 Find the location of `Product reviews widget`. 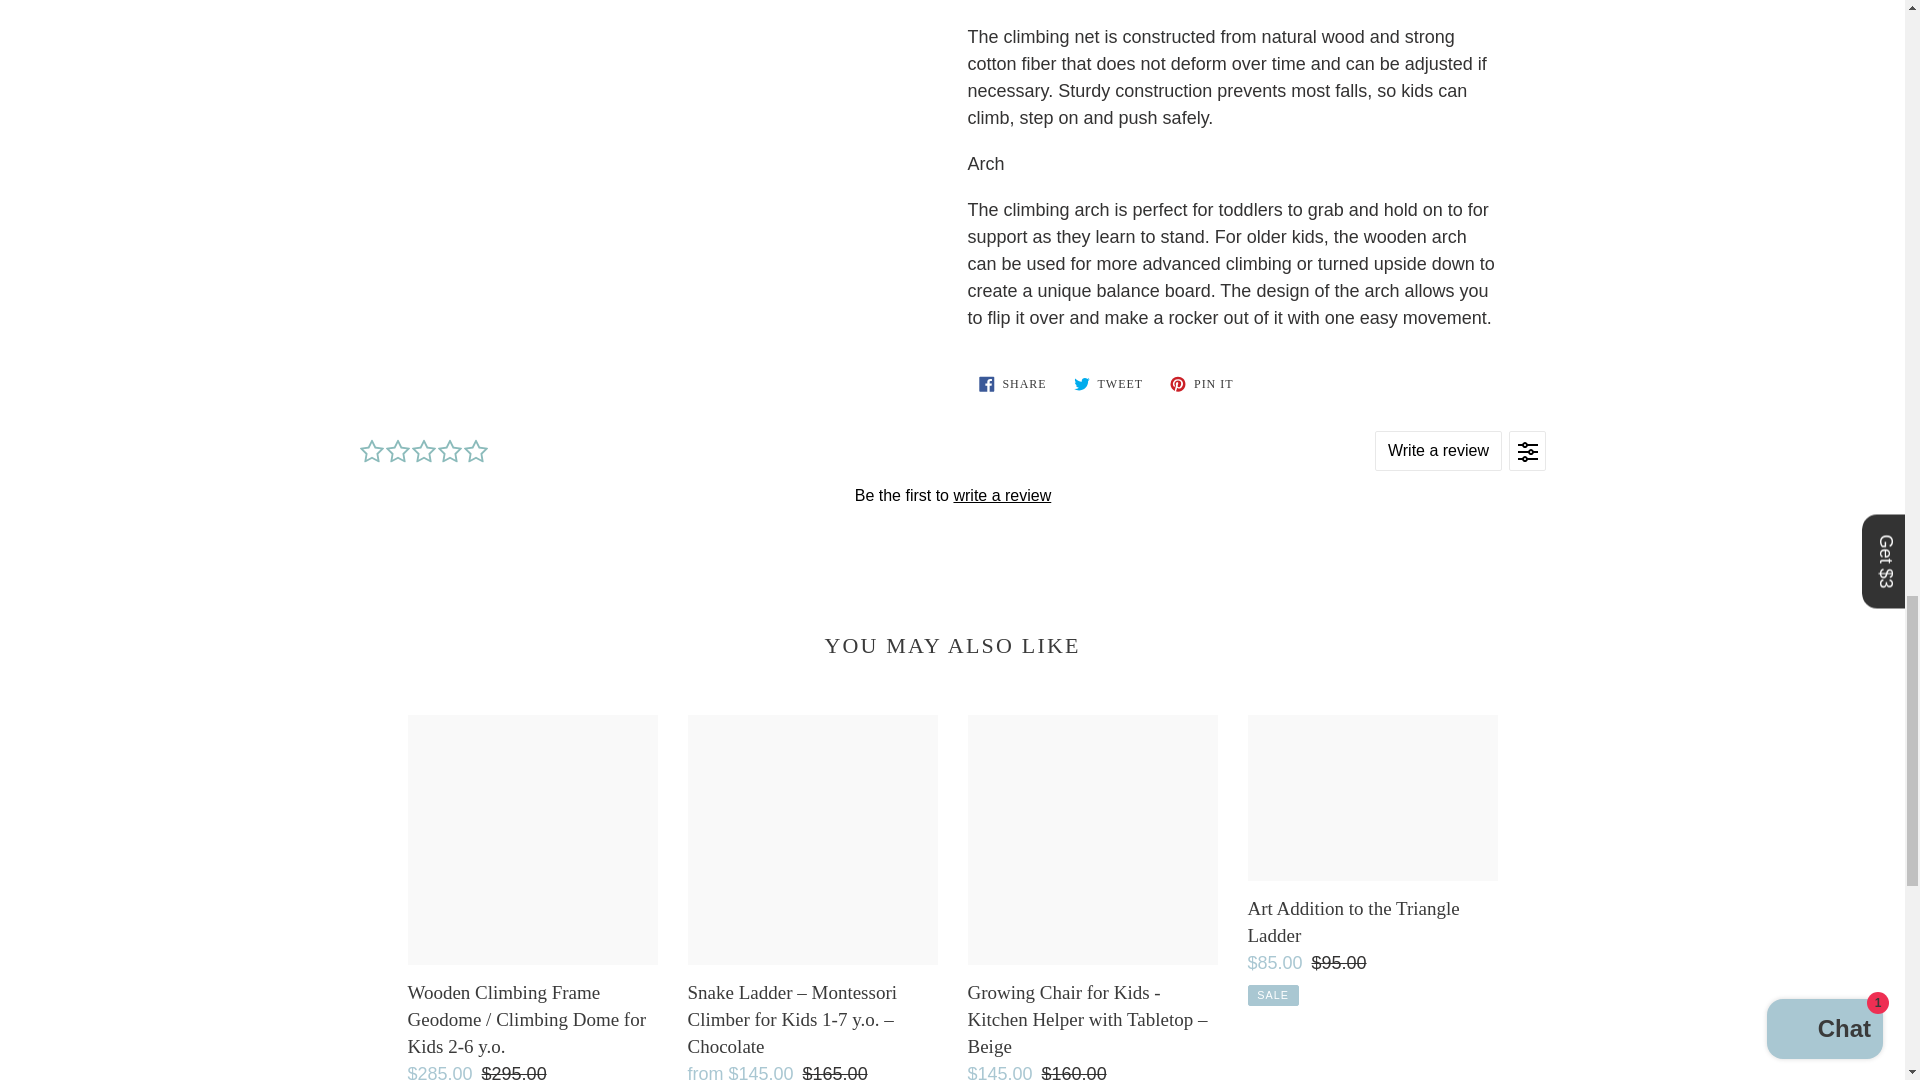

Product reviews widget is located at coordinates (951, 494).